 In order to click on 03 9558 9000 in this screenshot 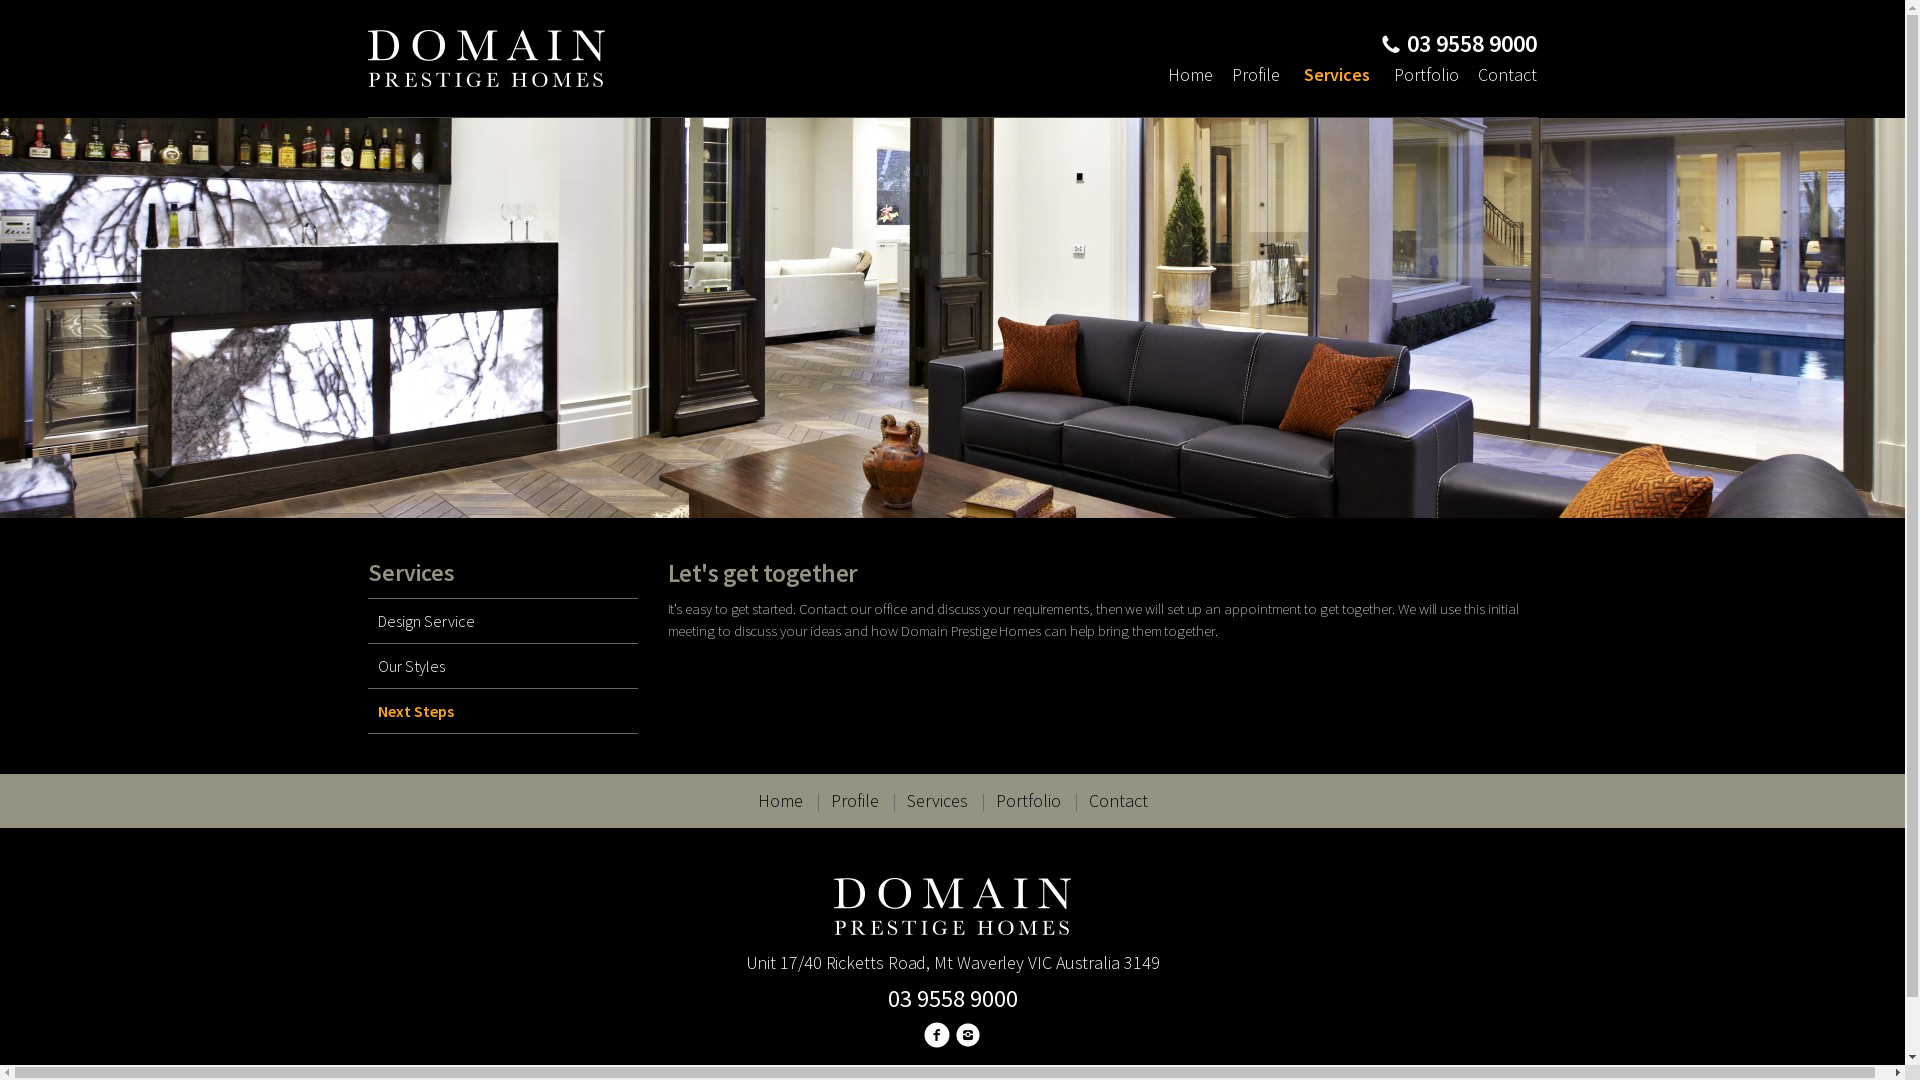, I will do `click(952, 998)`.